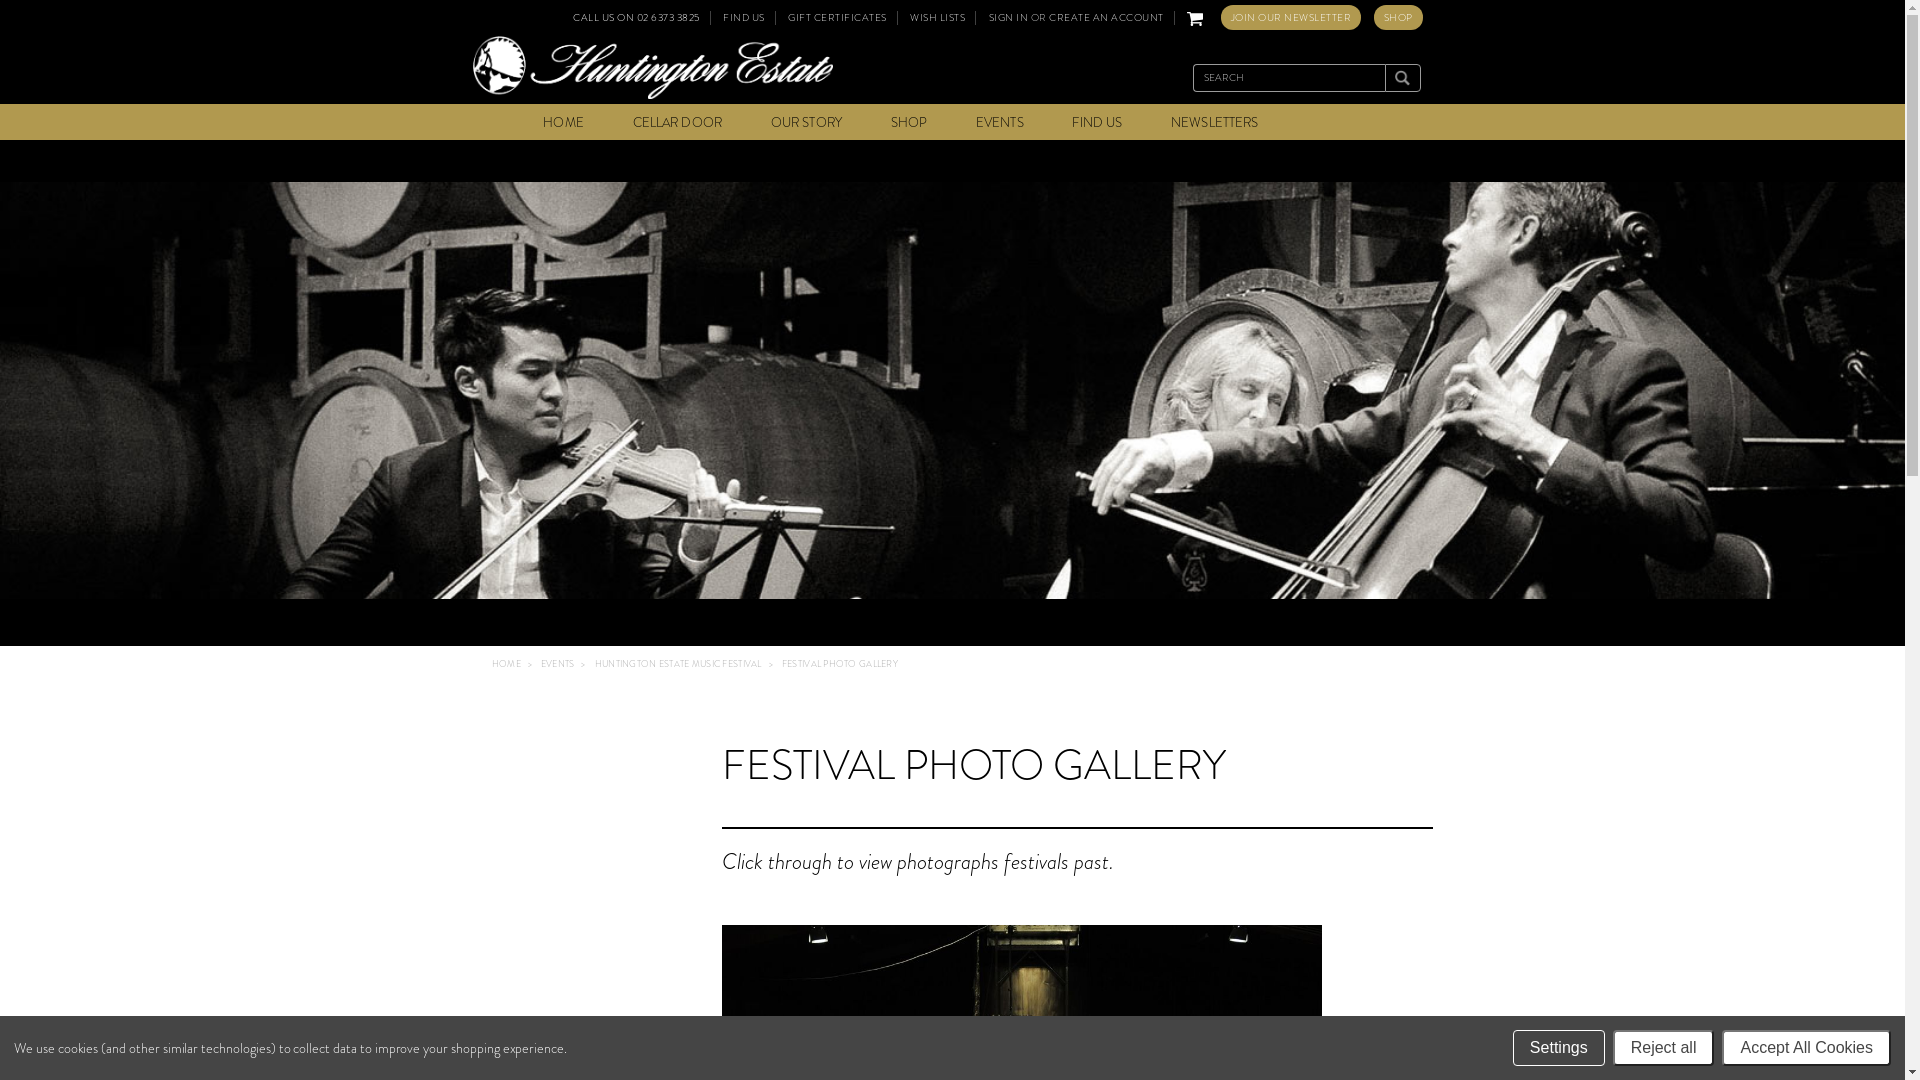 The width and height of the screenshot is (1920, 1080). I want to click on Settings, so click(1559, 1048).